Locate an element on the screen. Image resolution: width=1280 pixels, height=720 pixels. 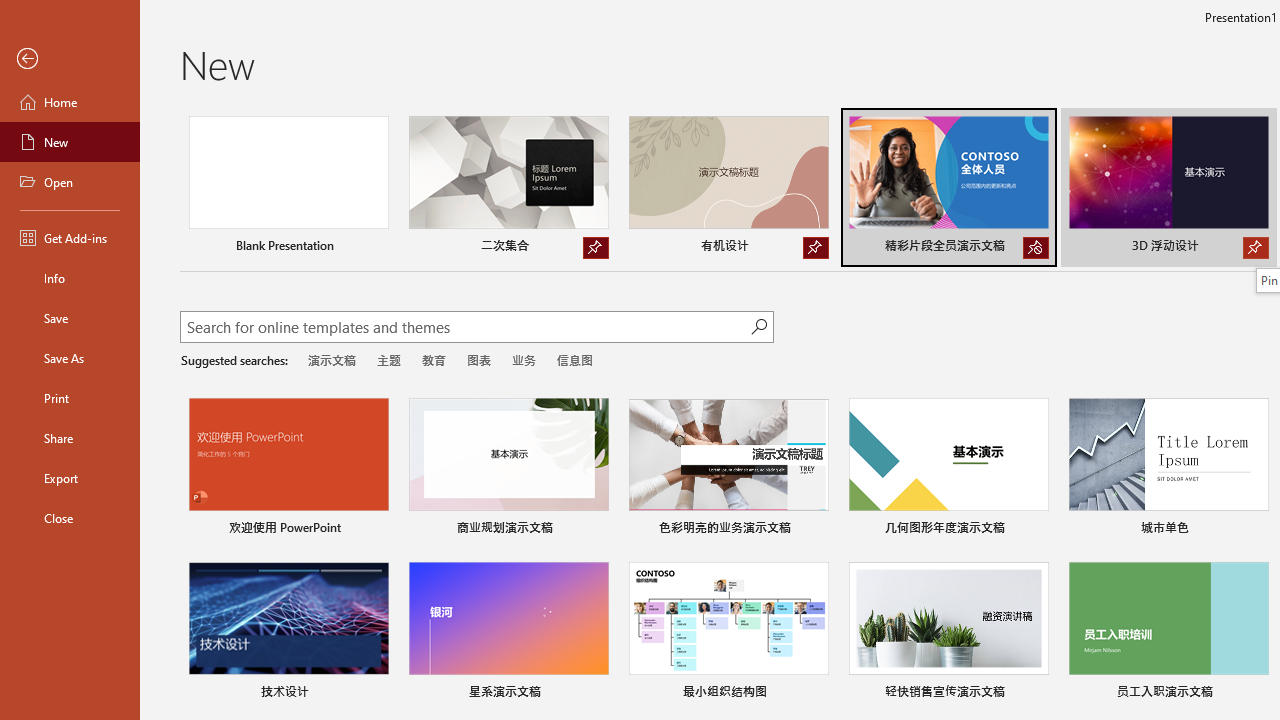
New is located at coordinates (70, 142).